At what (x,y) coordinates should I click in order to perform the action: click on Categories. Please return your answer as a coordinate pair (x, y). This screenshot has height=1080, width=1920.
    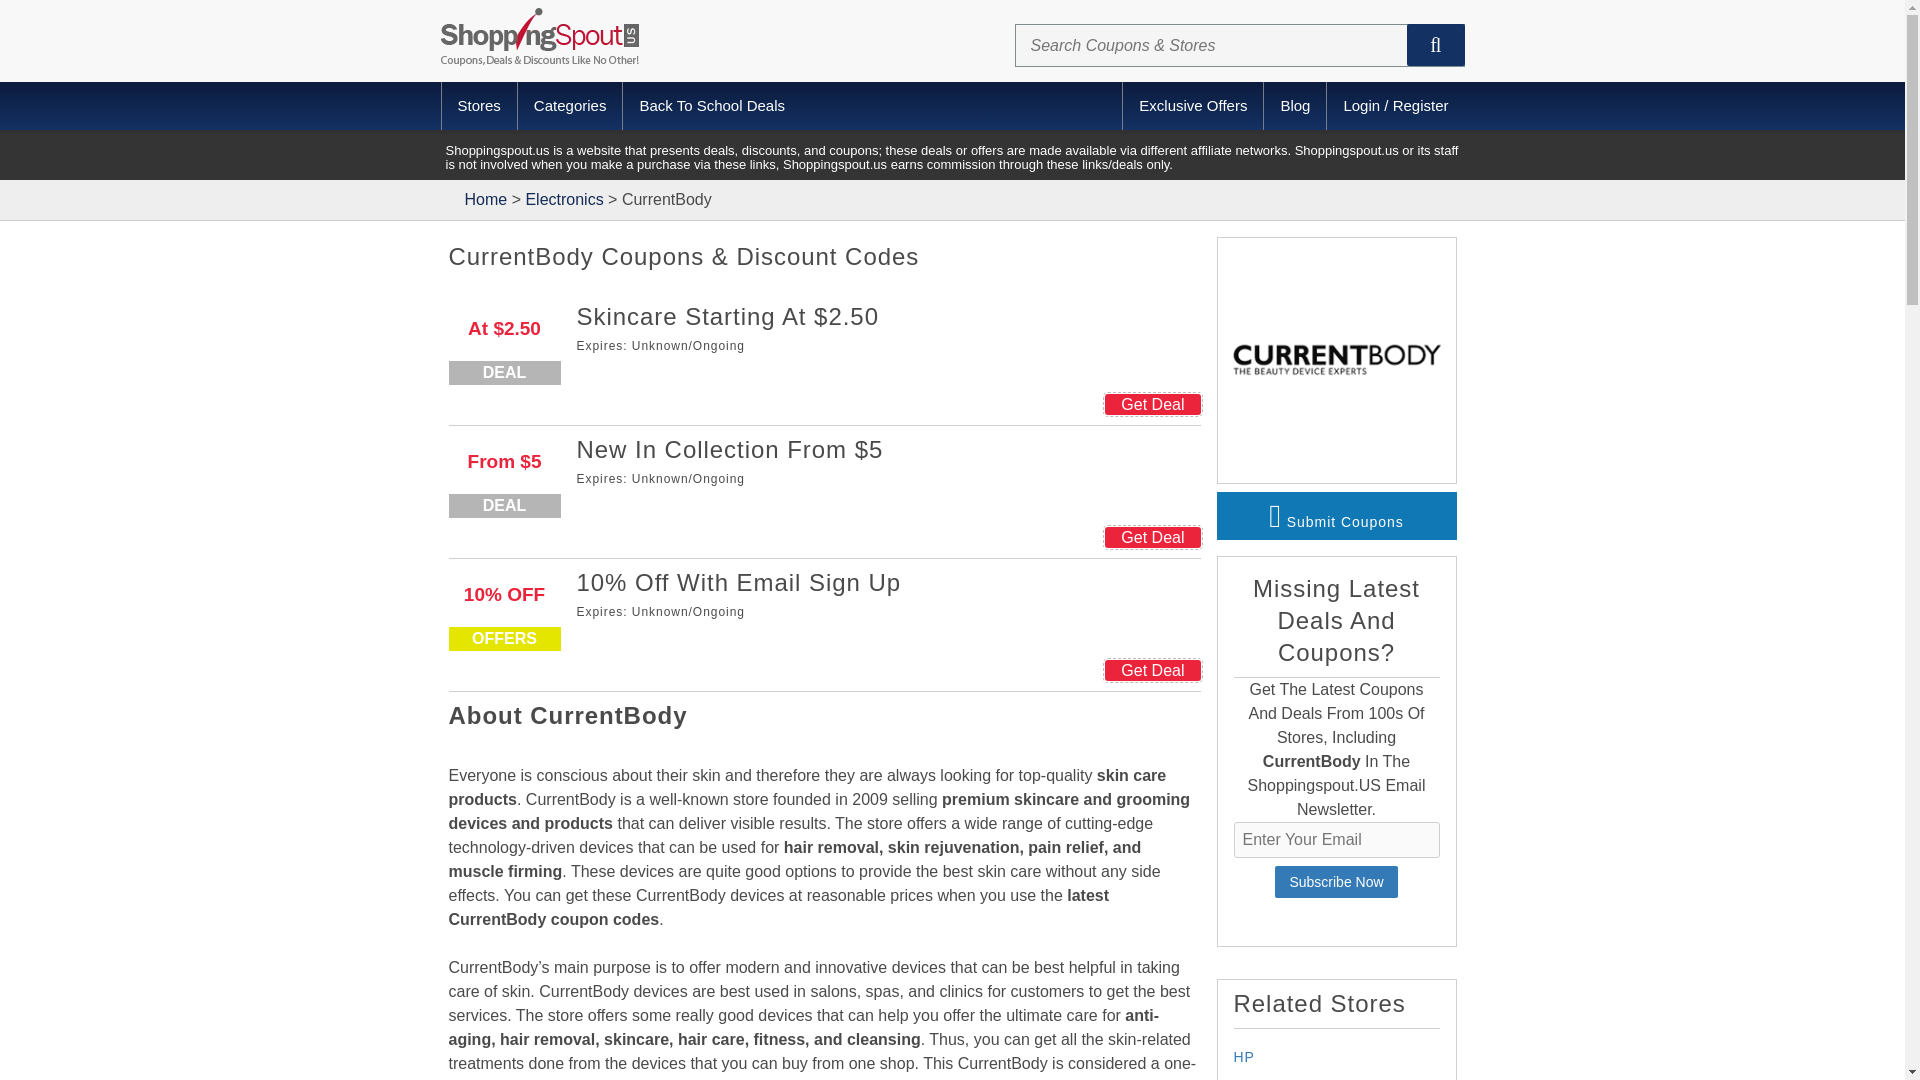
    Looking at the image, I should click on (570, 106).